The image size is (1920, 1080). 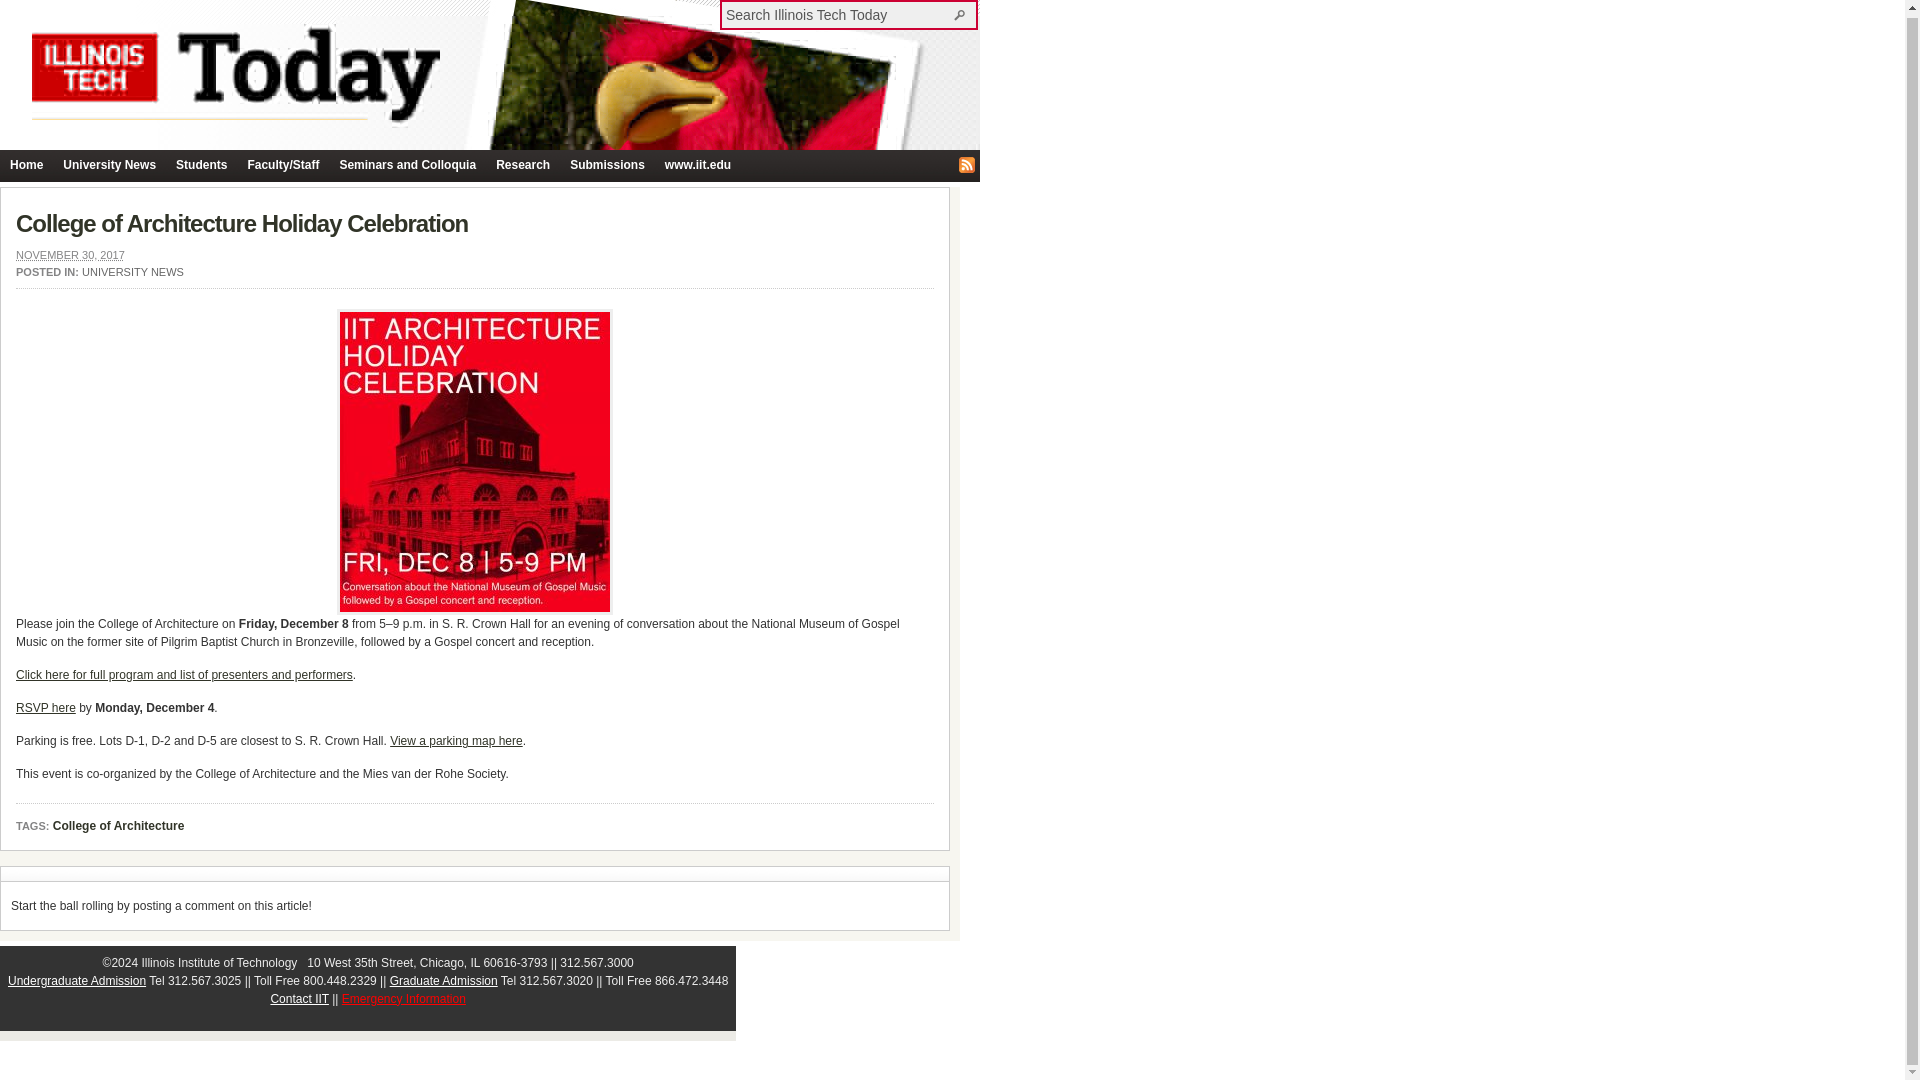 What do you see at coordinates (26, 166) in the screenshot?
I see `Home` at bounding box center [26, 166].